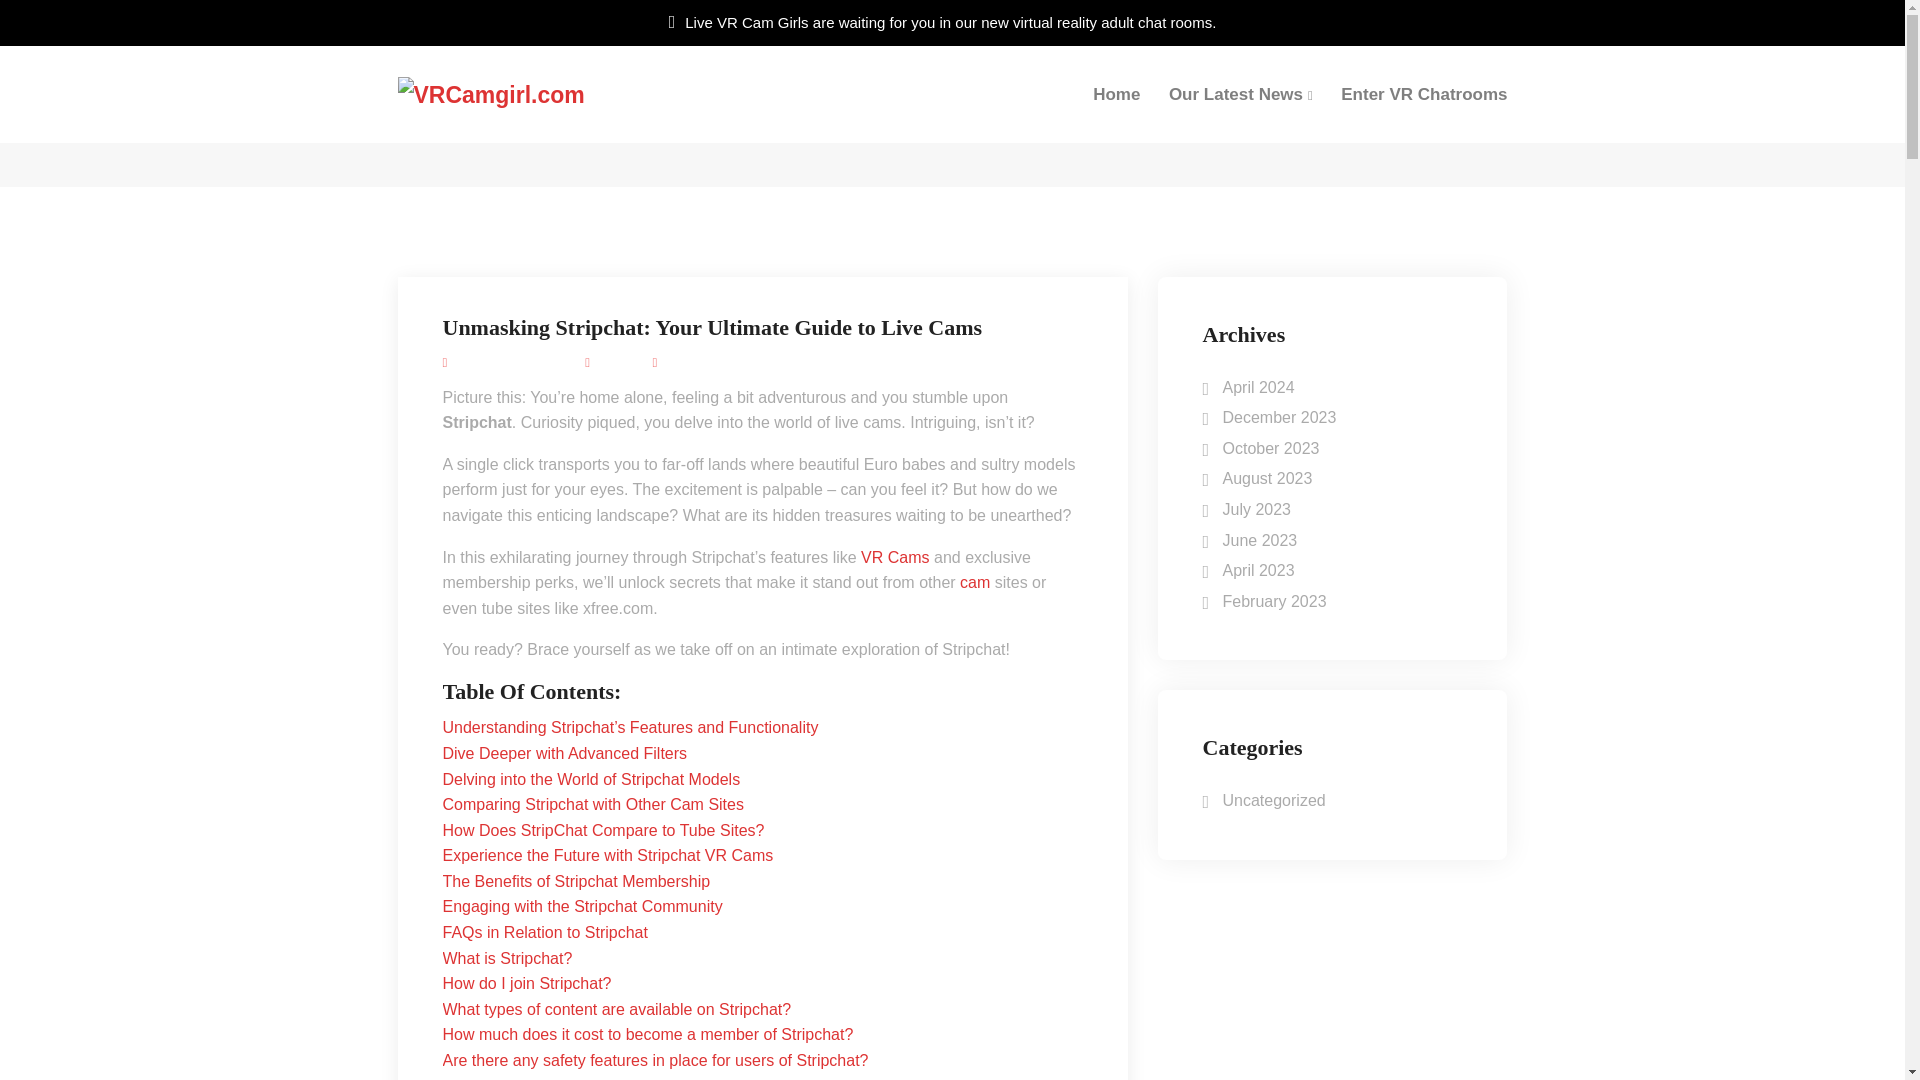 The height and width of the screenshot is (1080, 1920). I want to click on VR Cams, so click(894, 556).